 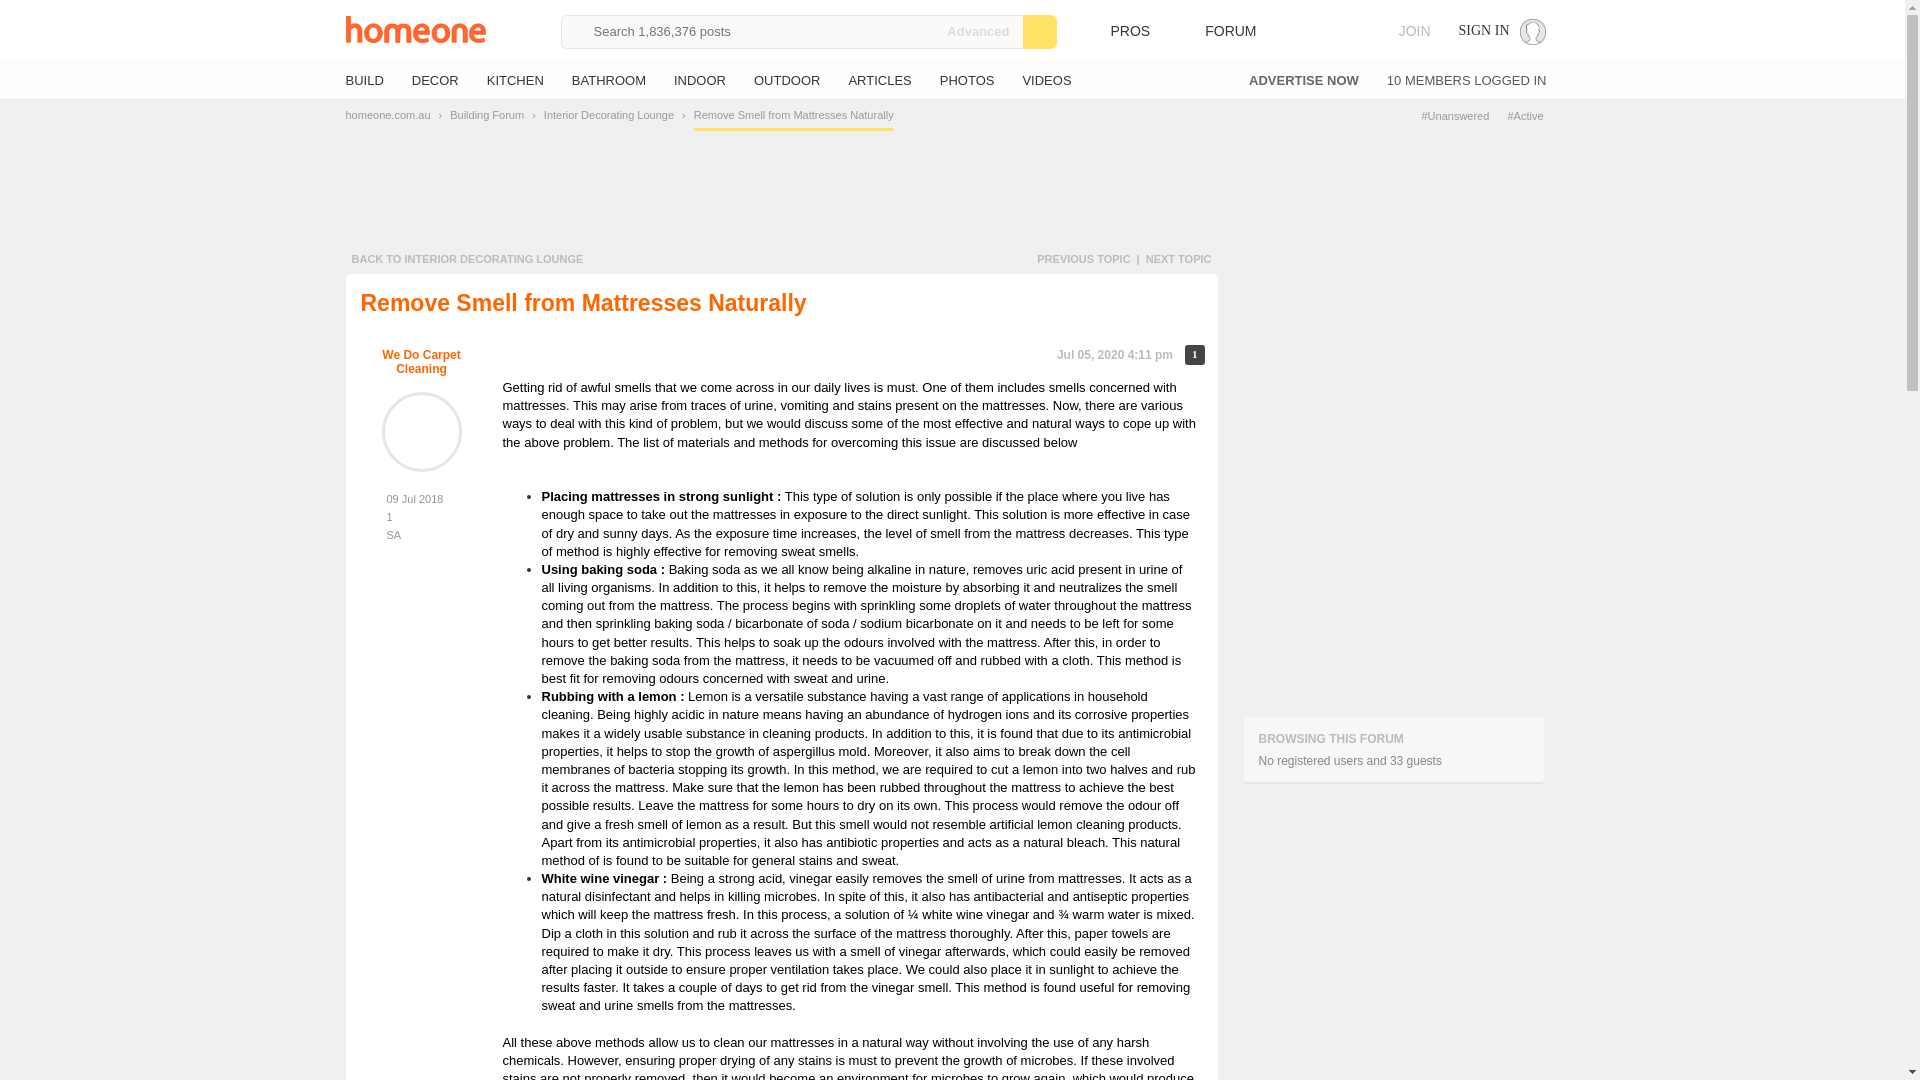 What do you see at coordinates (467, 258) in the screenshot?
I see `BACK TO INTERIOR DECORATING LOUNGE` at bounding box center [467, 258].